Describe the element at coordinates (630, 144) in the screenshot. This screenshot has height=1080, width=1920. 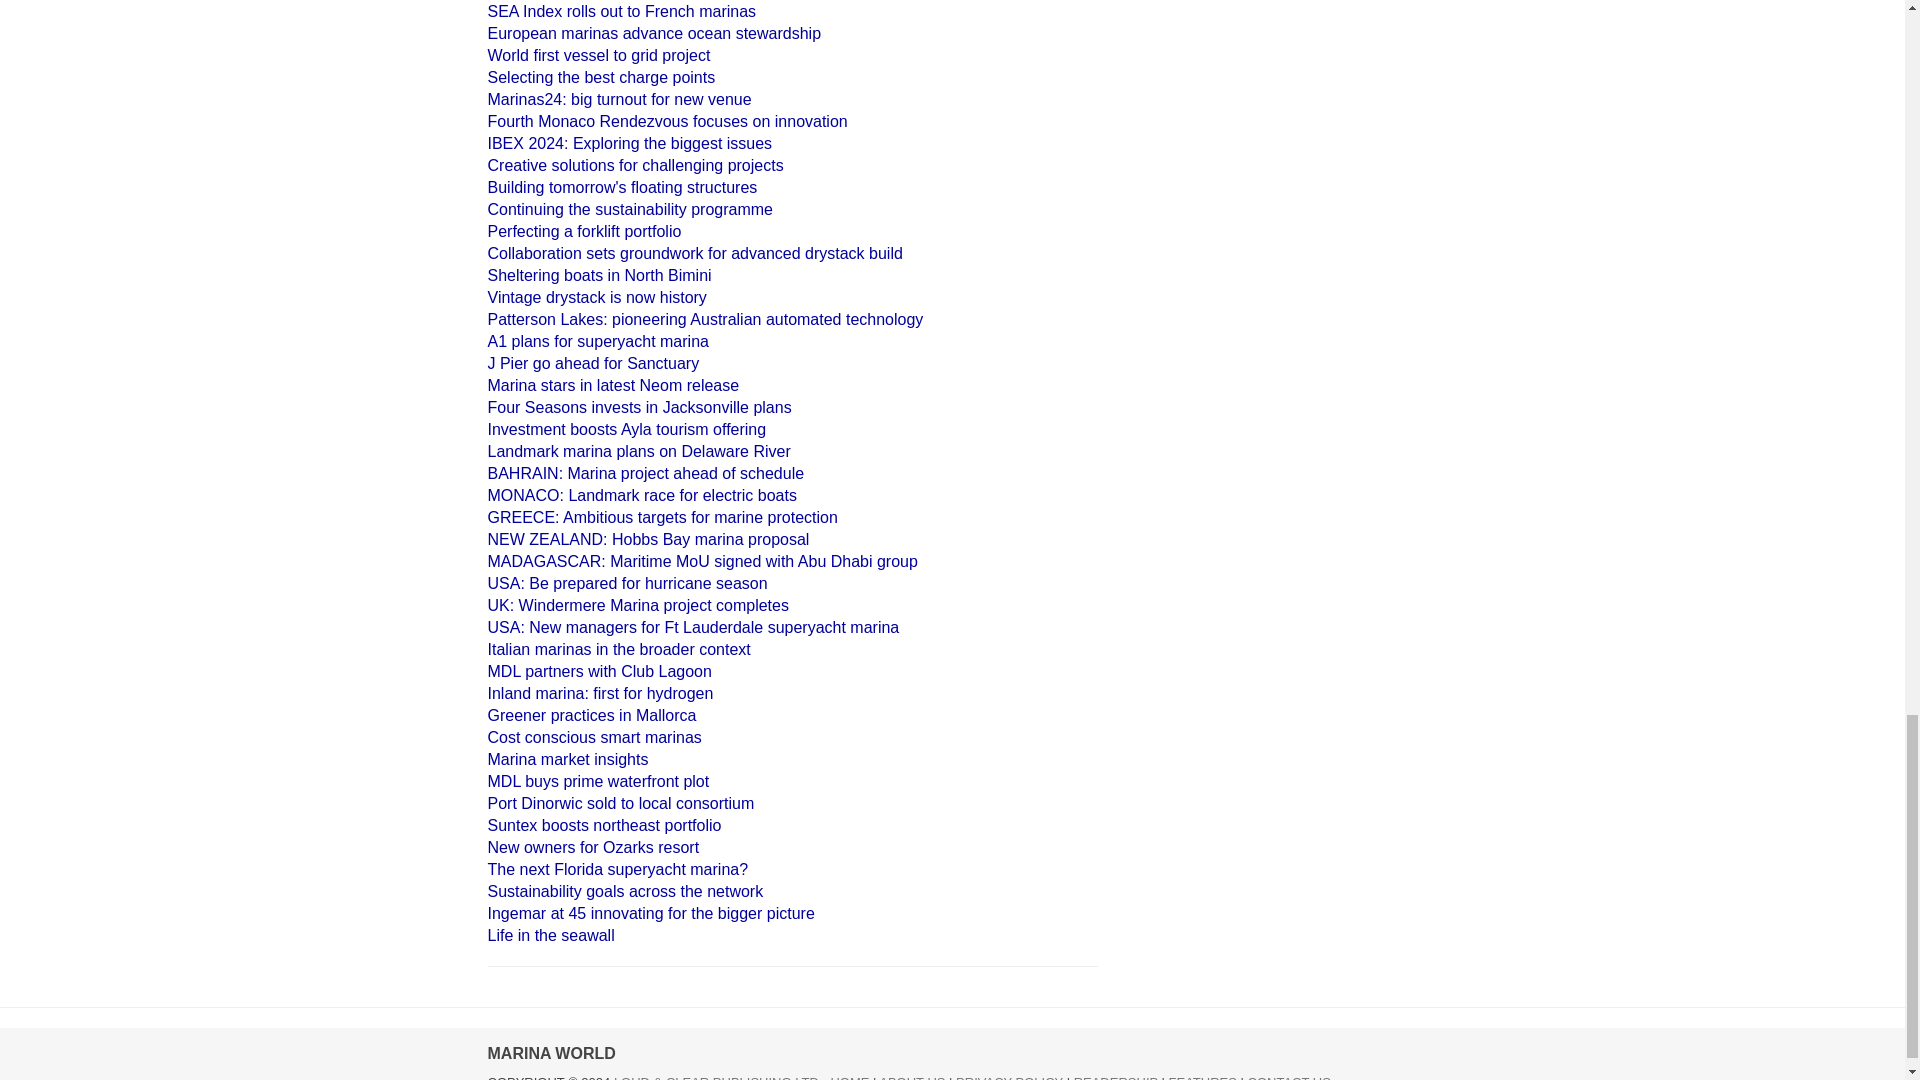
I see `IBEX 2024: Exploring the biggest issues` at that location.